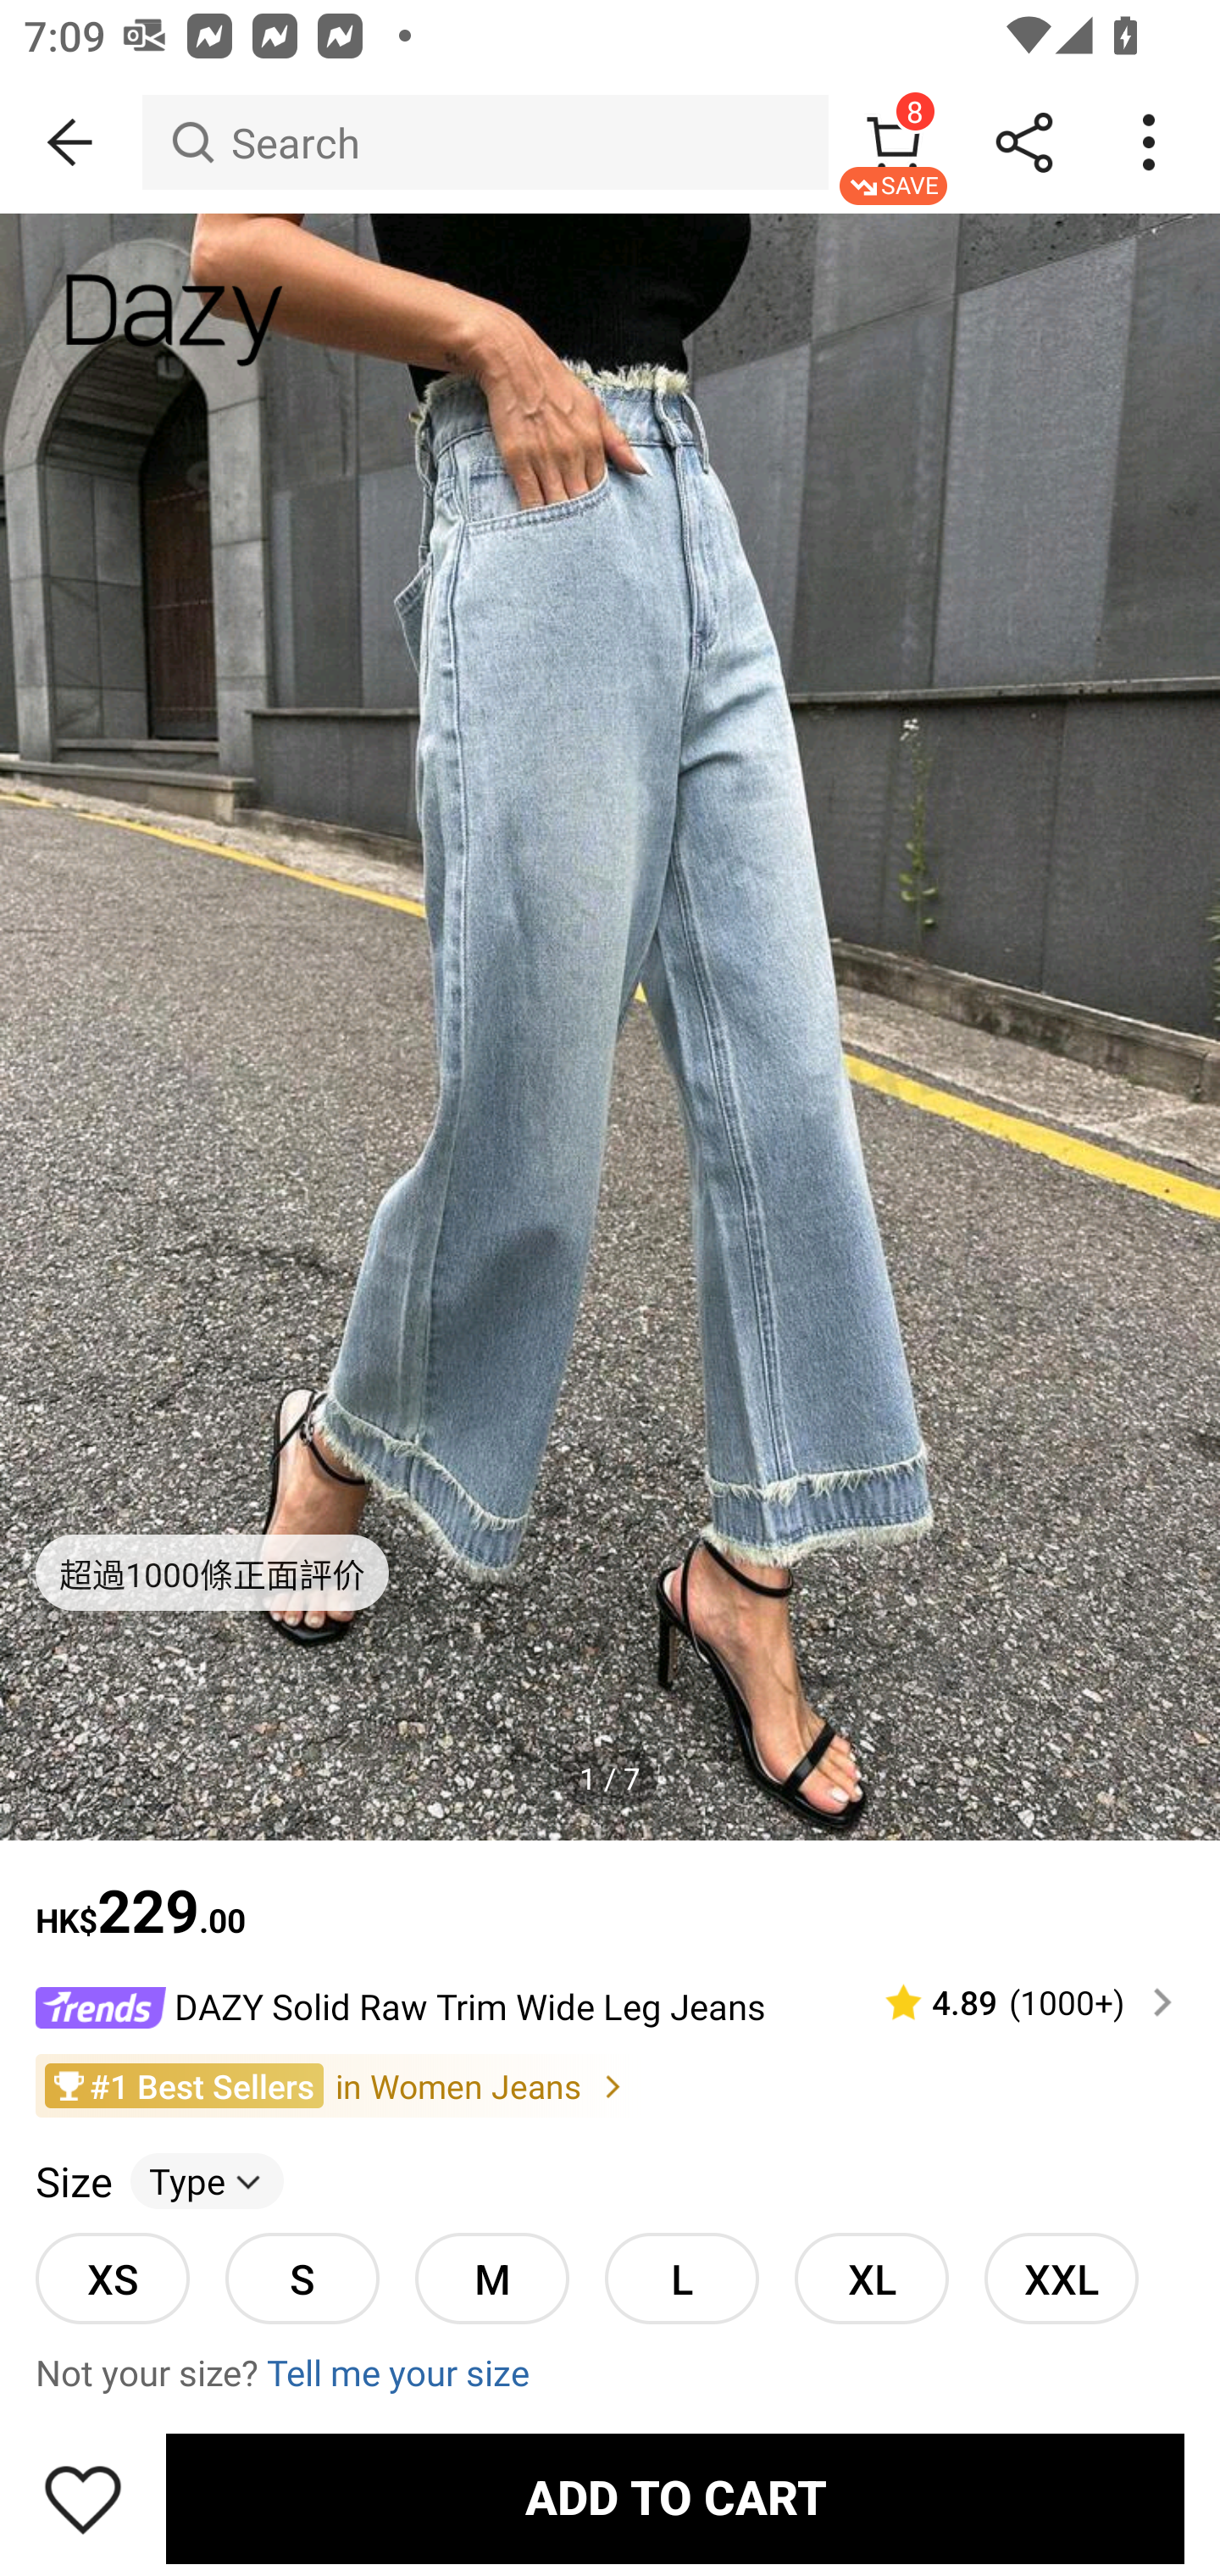 The width and height of the screenshot is (1220, 2576). I want to click on Search, so click(485, 142).